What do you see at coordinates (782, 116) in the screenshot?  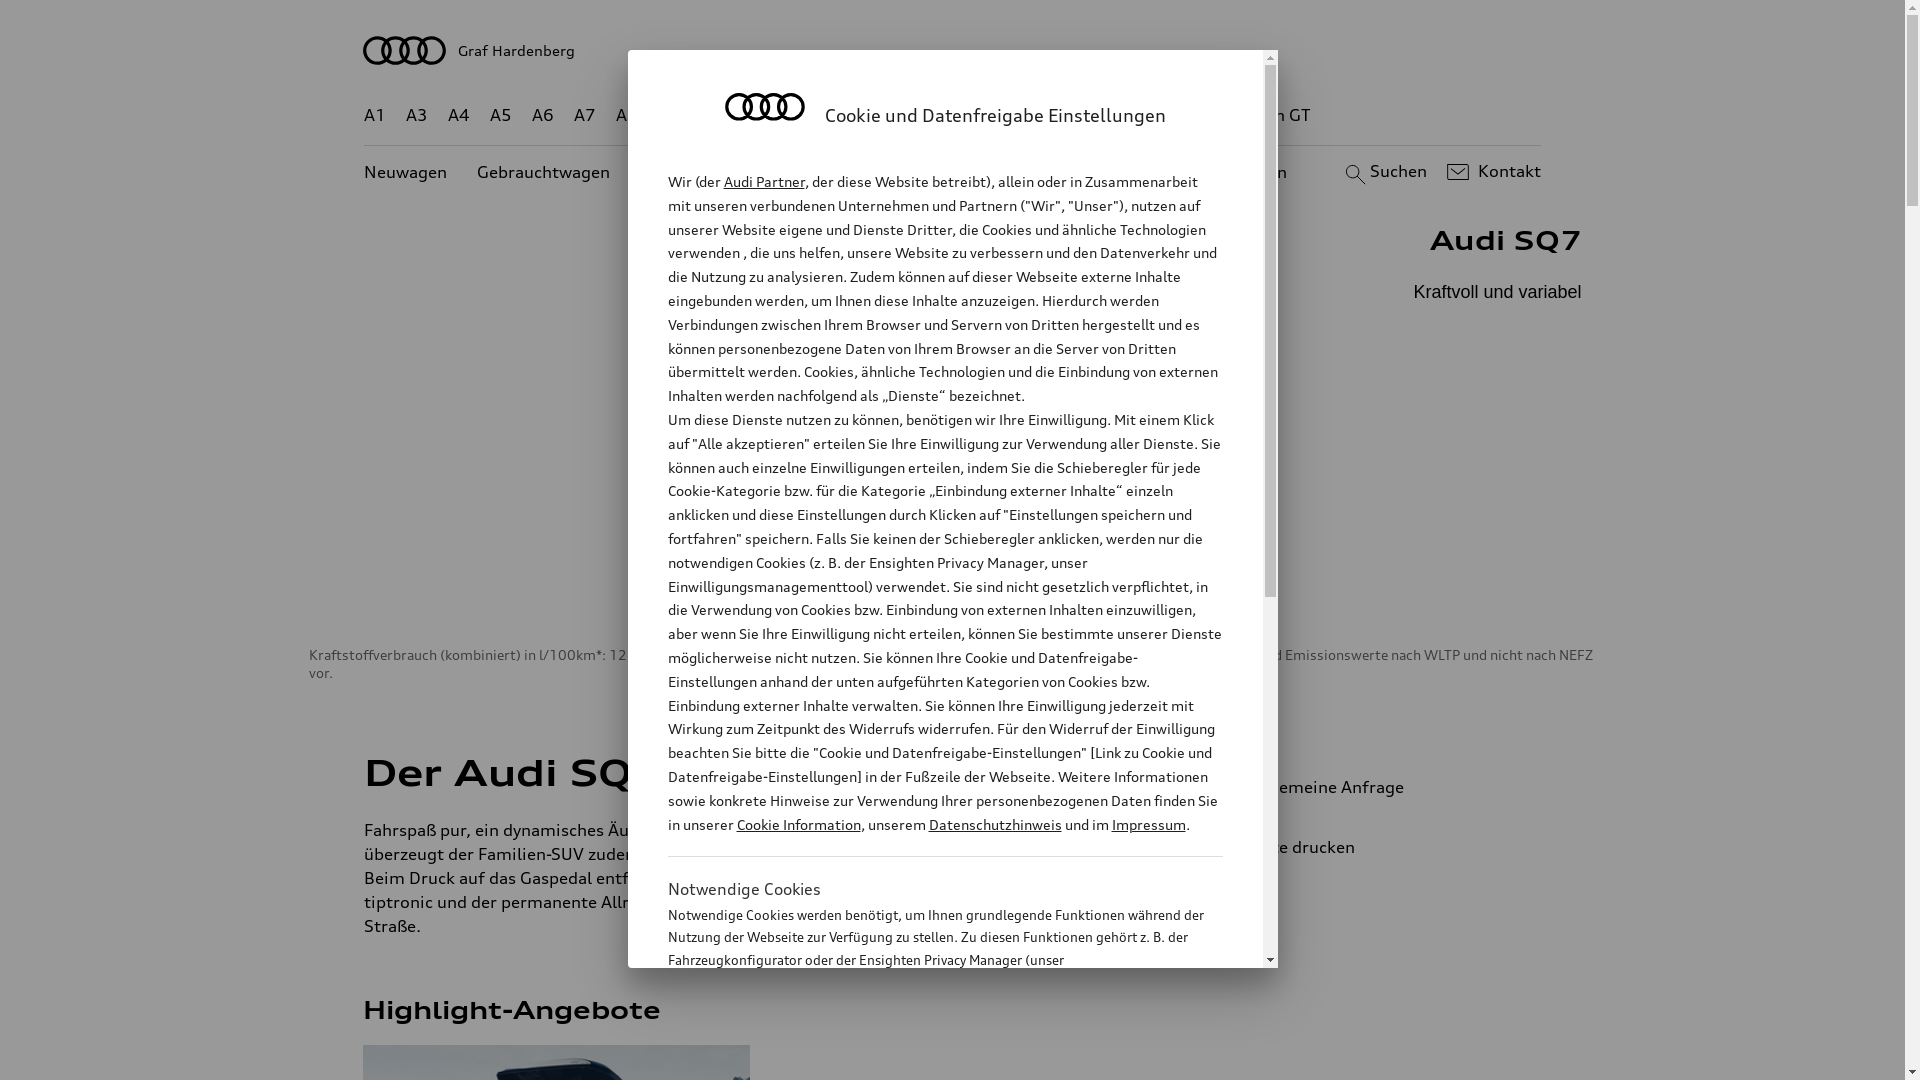 I see `Q4 e-tron` at bounding box center [782, 116].